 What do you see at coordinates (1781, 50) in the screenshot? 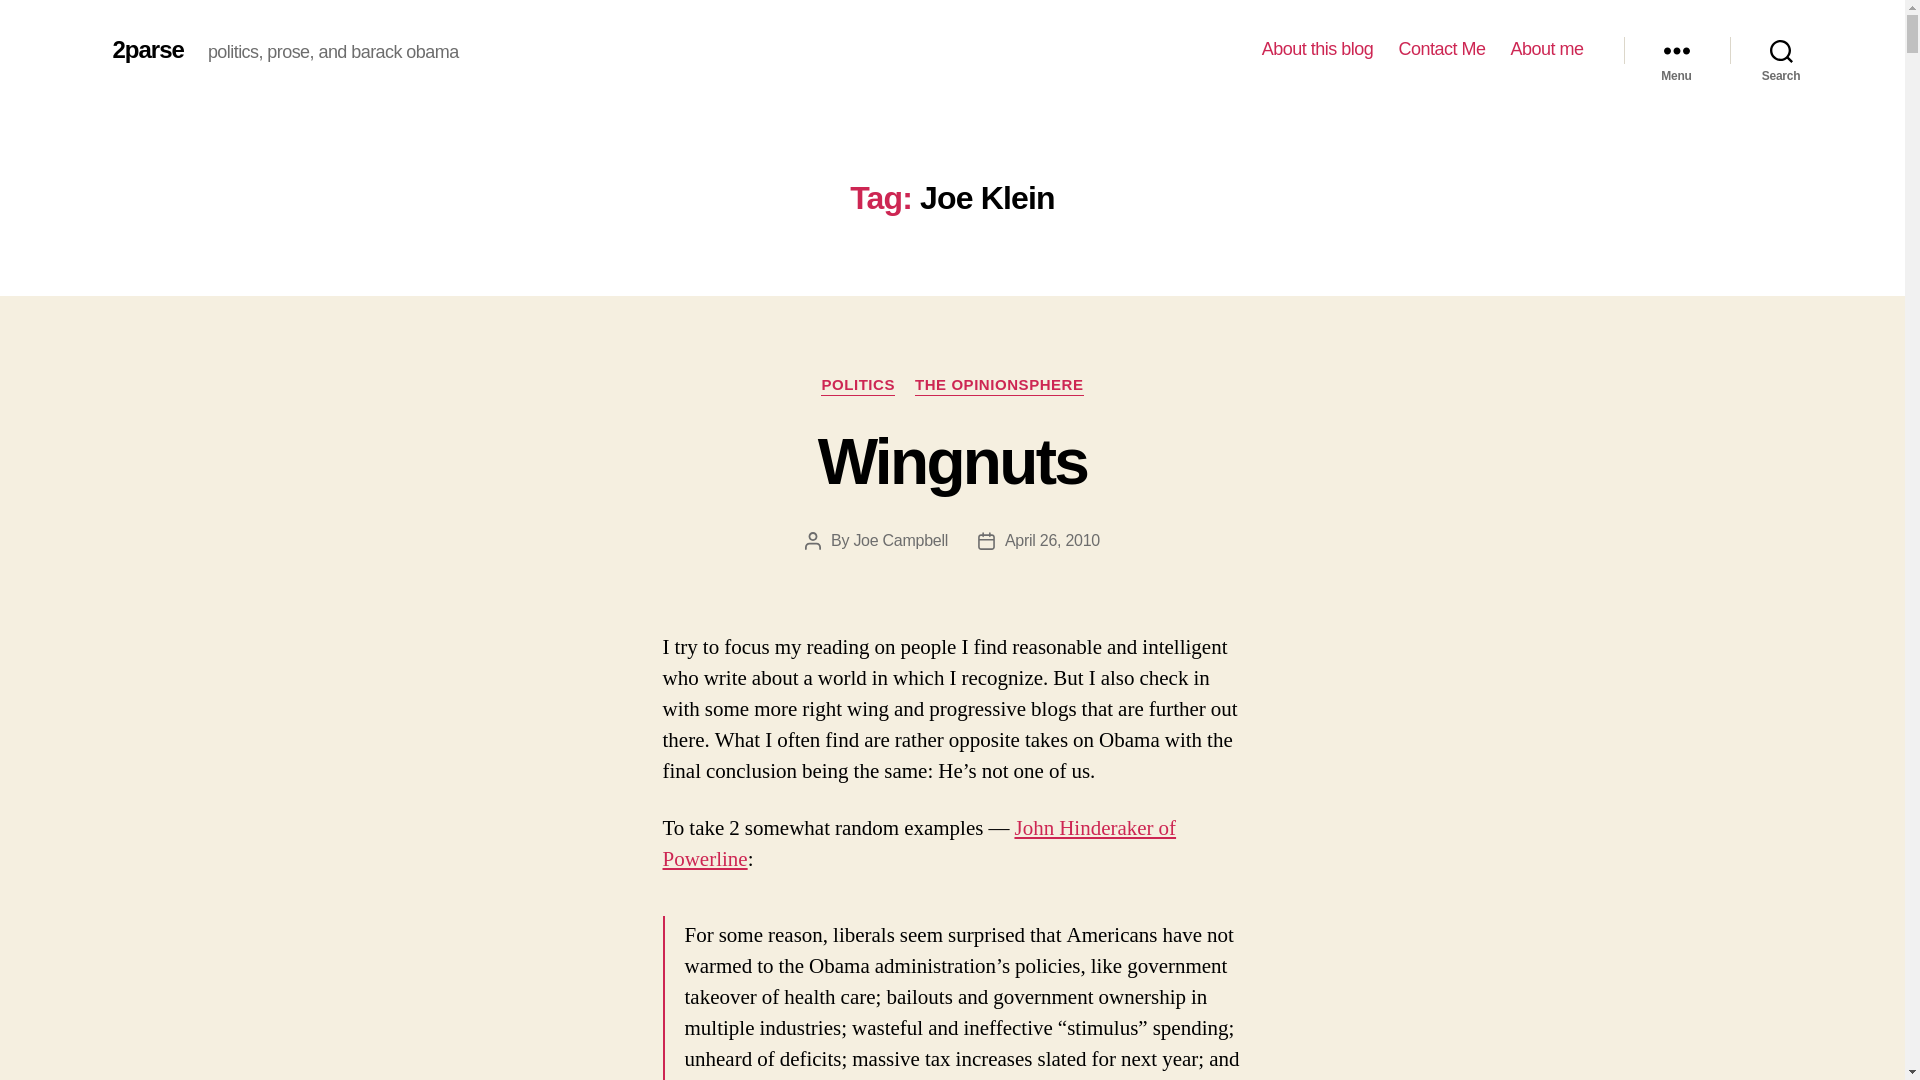
I see `Search` at bounding box center [1781, 50].